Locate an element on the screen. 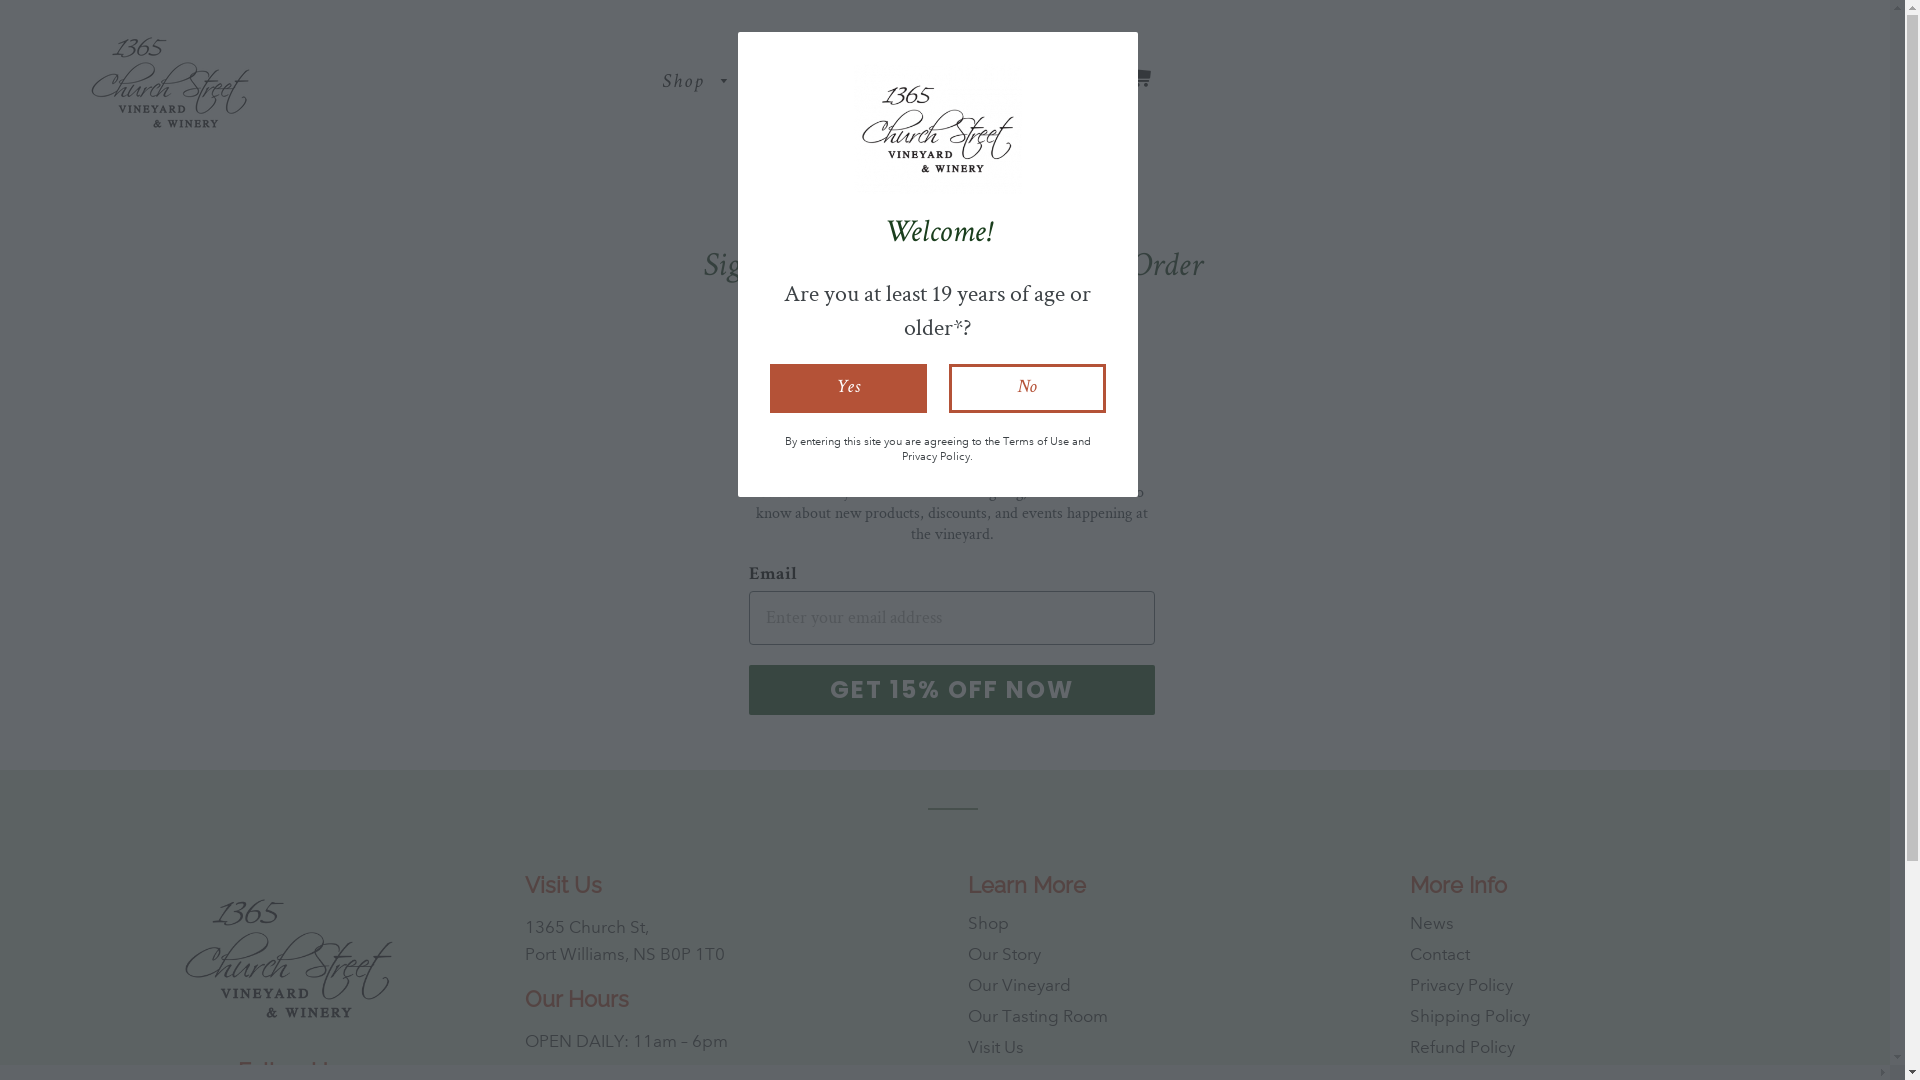  Our Story is located at coordinates (1004, 954).